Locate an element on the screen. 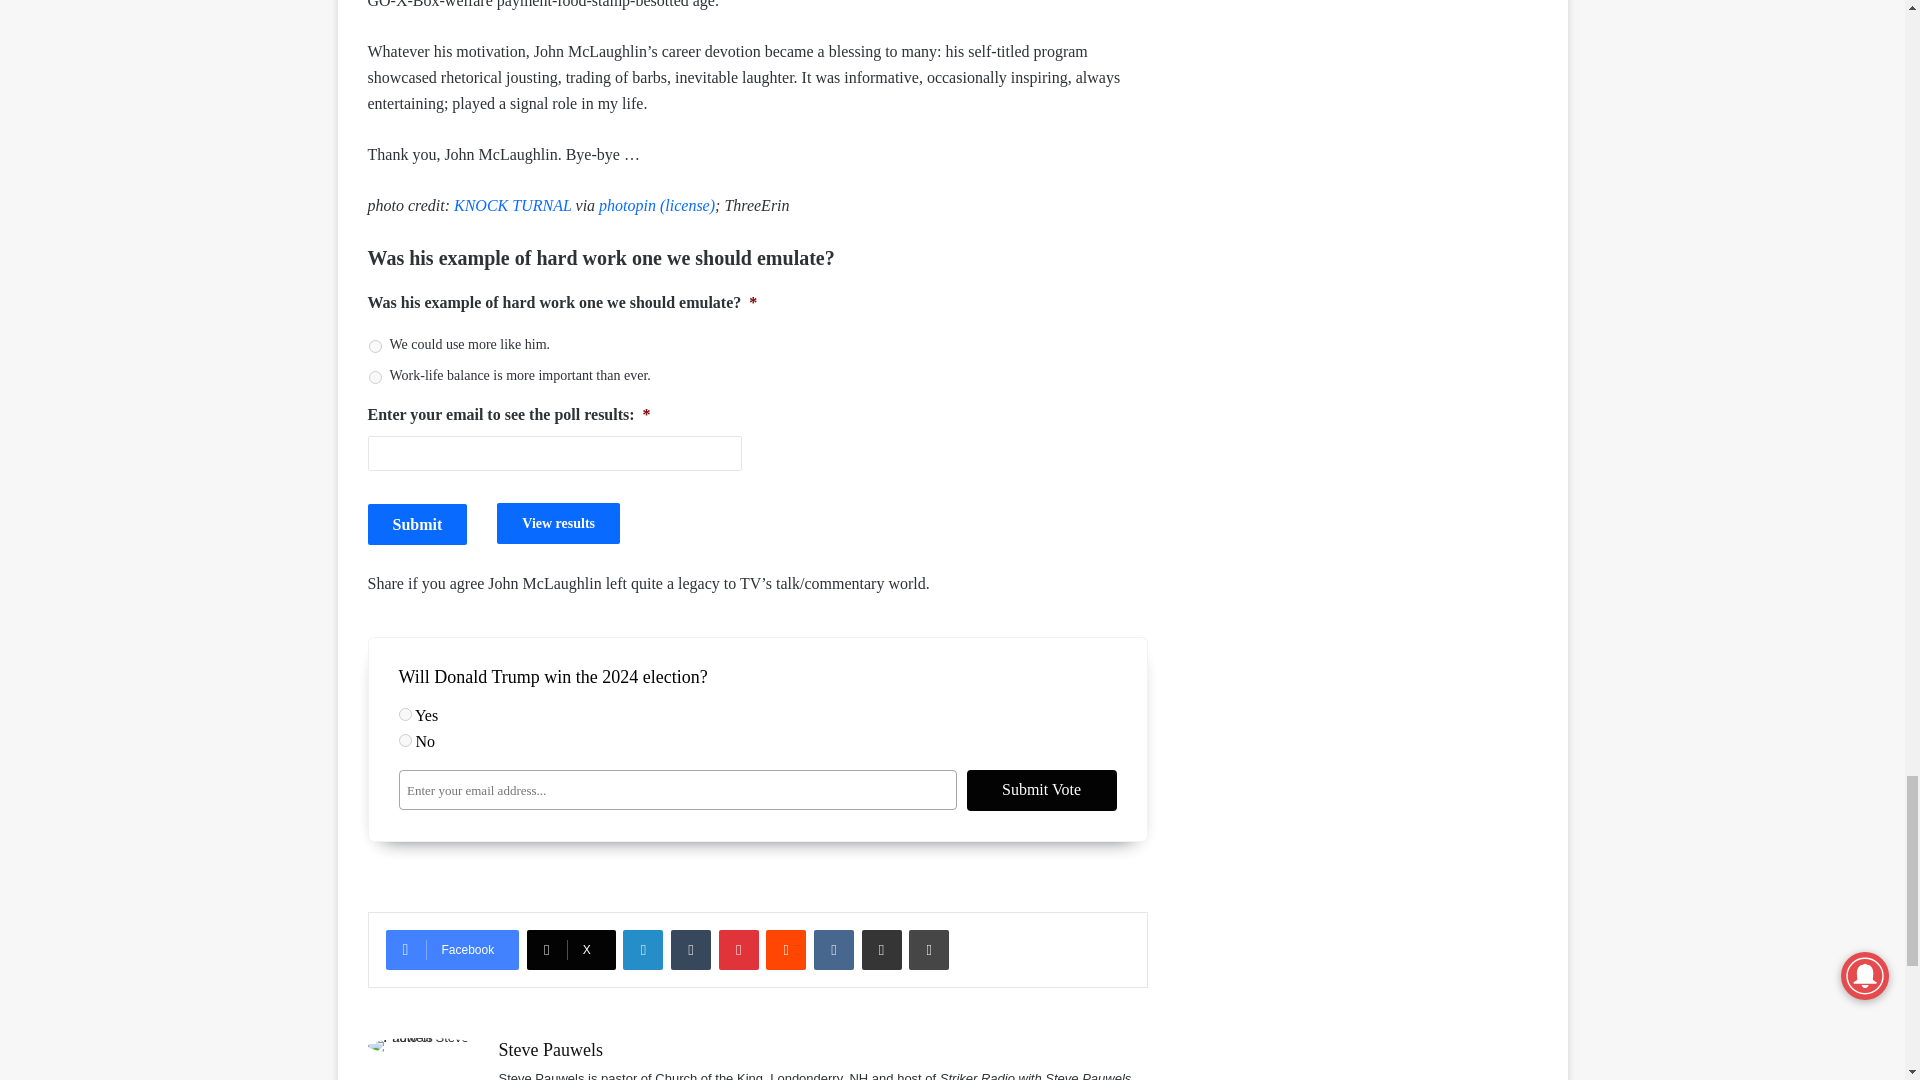 This screenshot has height=1080, width=1920. Share via Email is located at coordinates (882, 949).